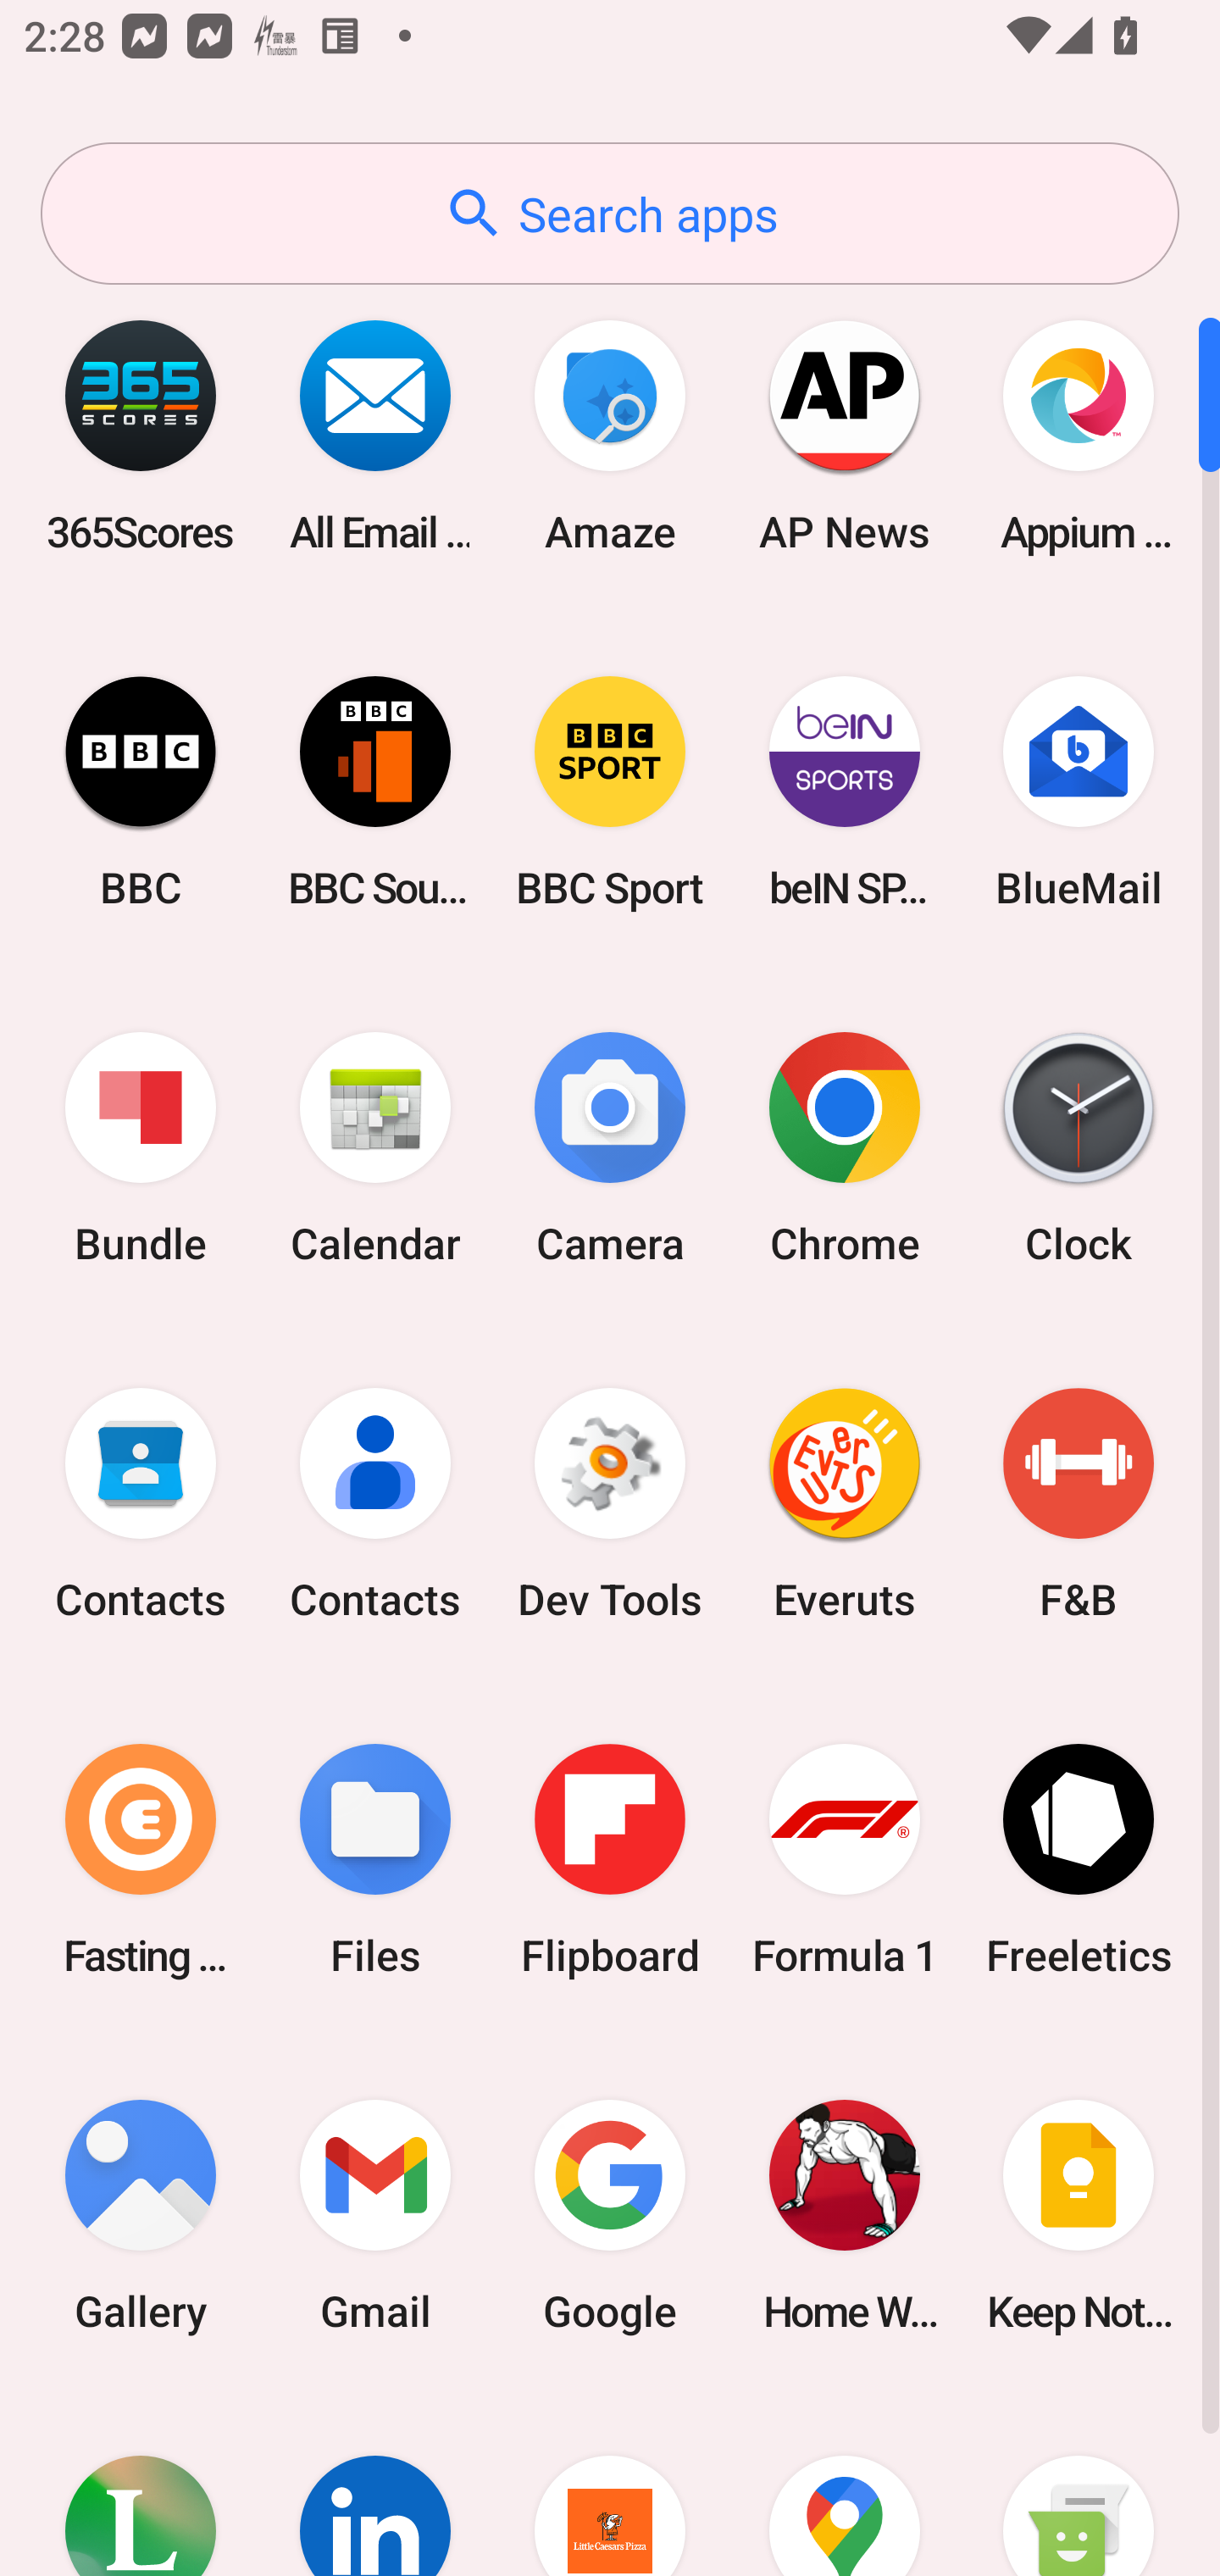 The height and width of the screenshot is (2576, 1220). I want to click on Dev Tools, so click(610, 1504).